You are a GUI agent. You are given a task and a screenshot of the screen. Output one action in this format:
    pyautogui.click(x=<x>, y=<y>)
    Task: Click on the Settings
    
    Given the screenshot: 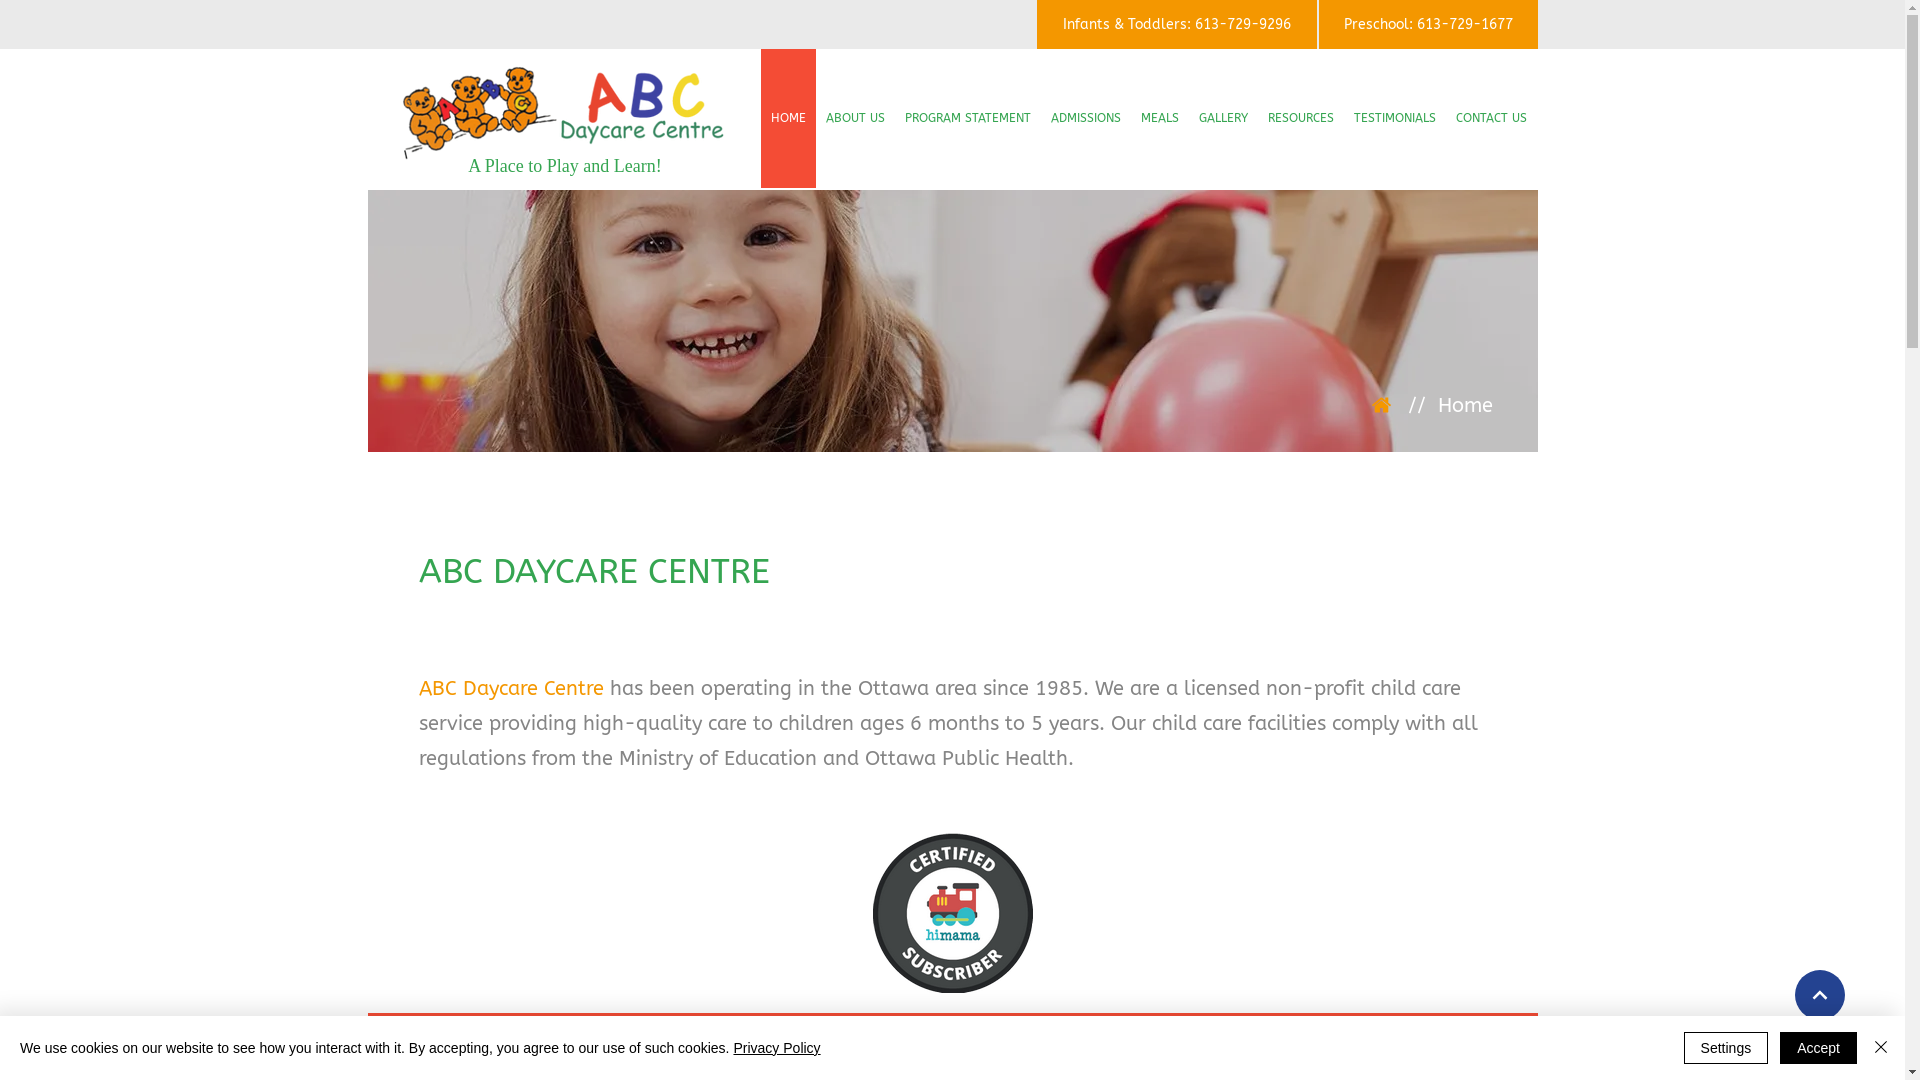 What is the action you would take?
    pyautogui.click(x=1726, y=1048)
    